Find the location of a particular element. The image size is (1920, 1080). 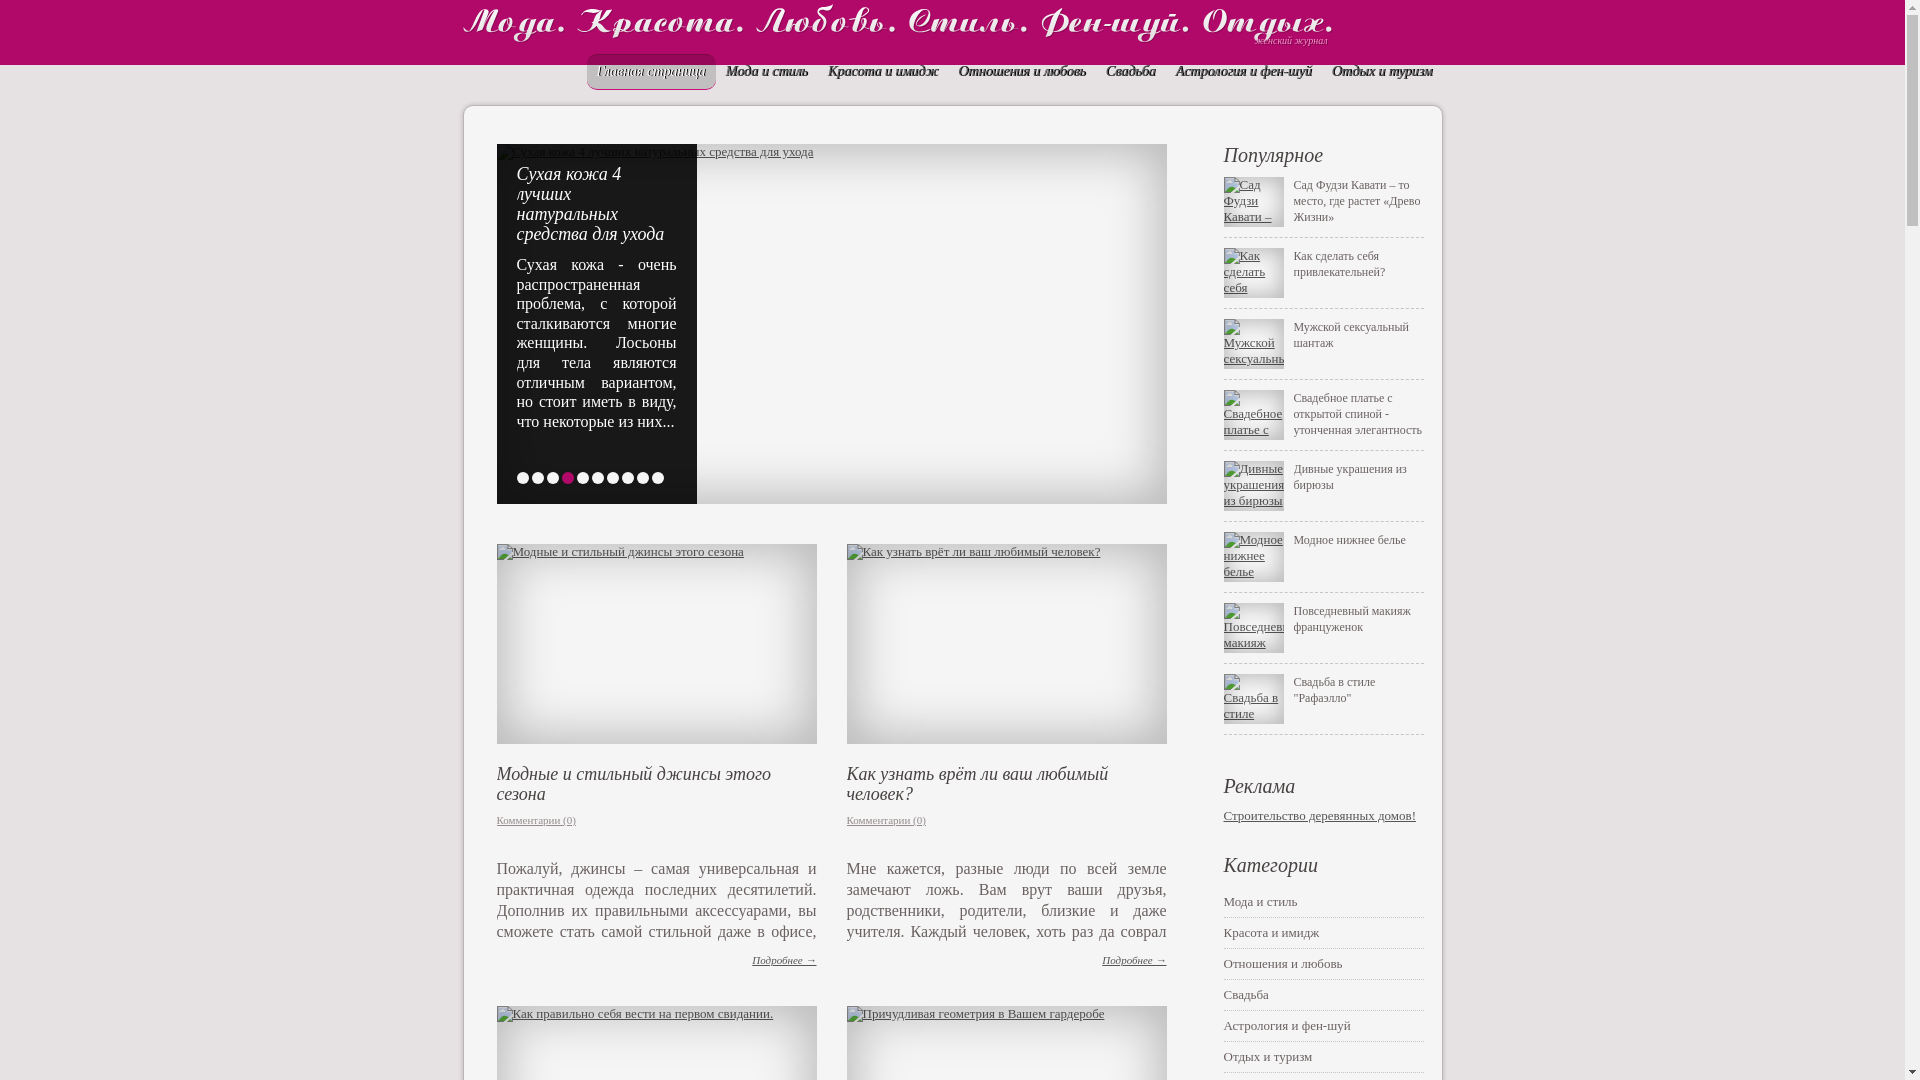

5 is located at coordinates (582, 478).